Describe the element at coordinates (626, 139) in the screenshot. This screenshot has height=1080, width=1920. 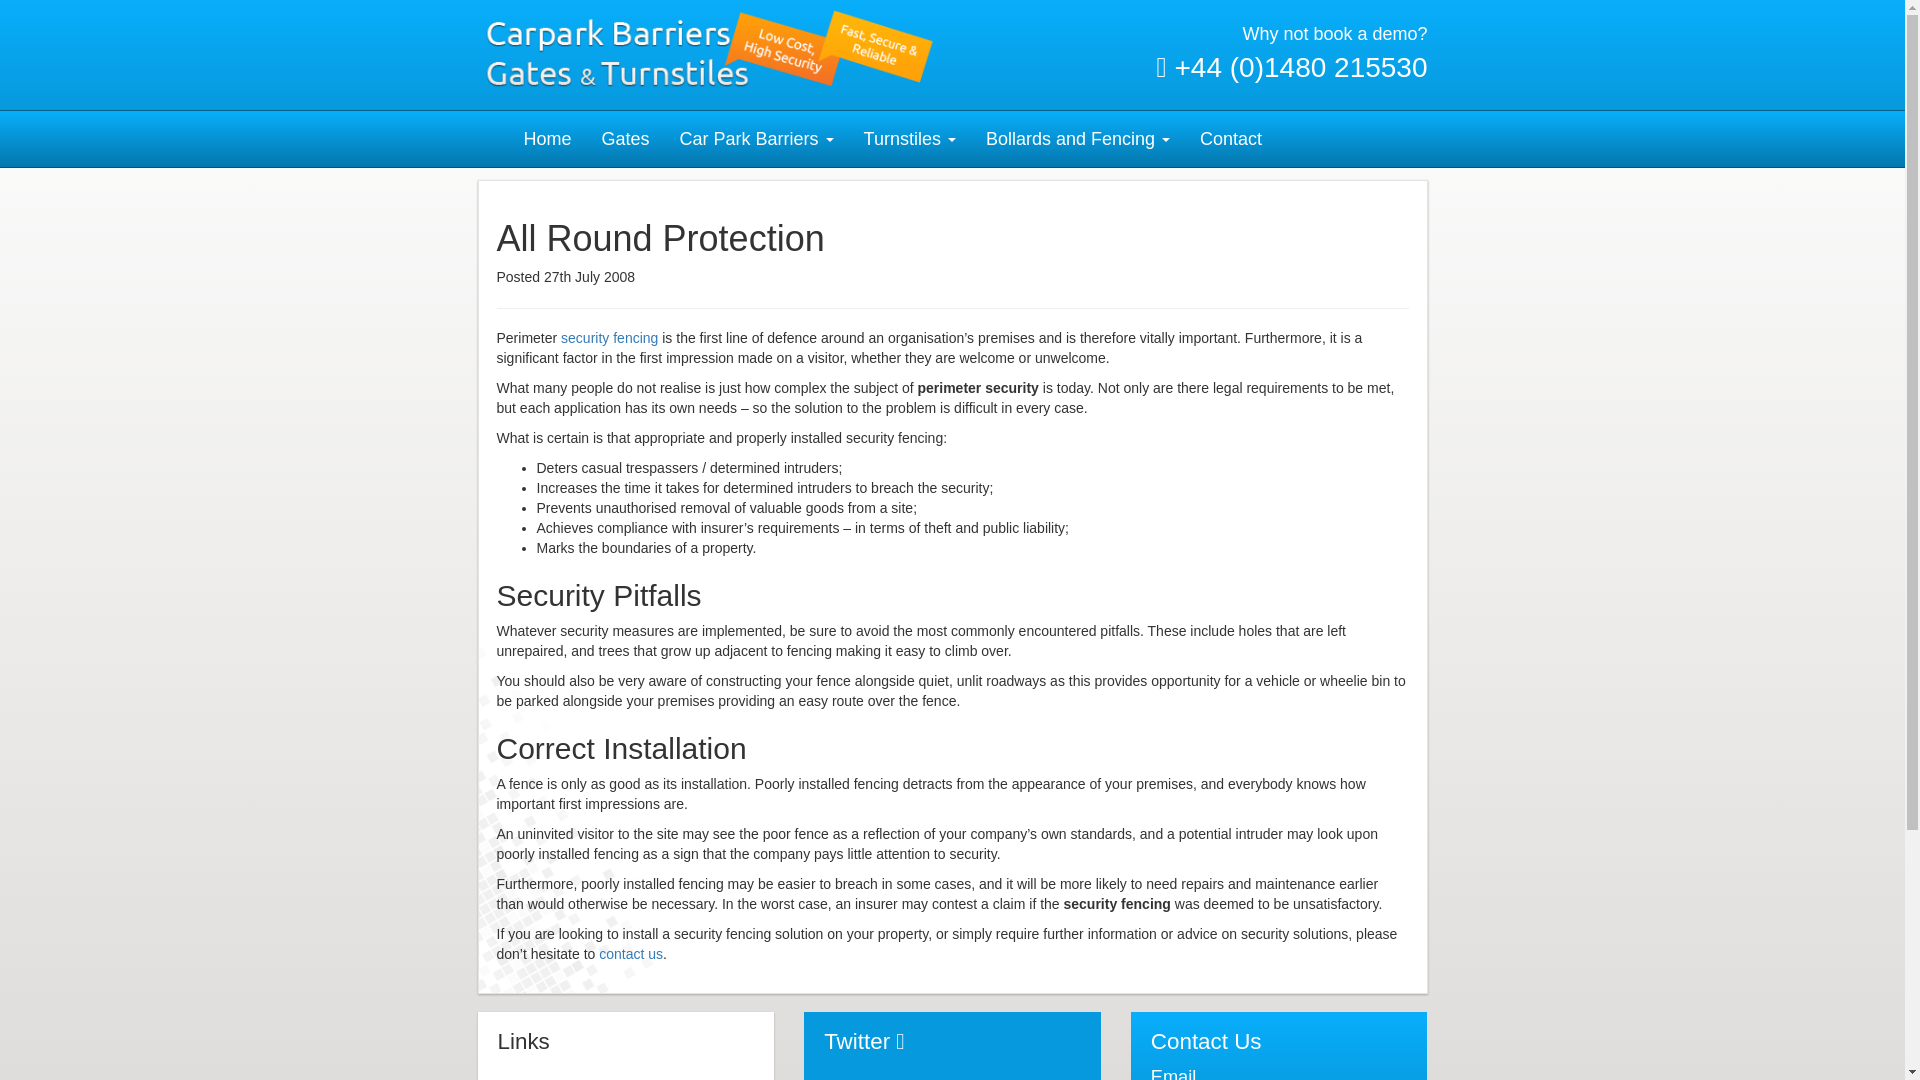
I see `Gates` at that location.